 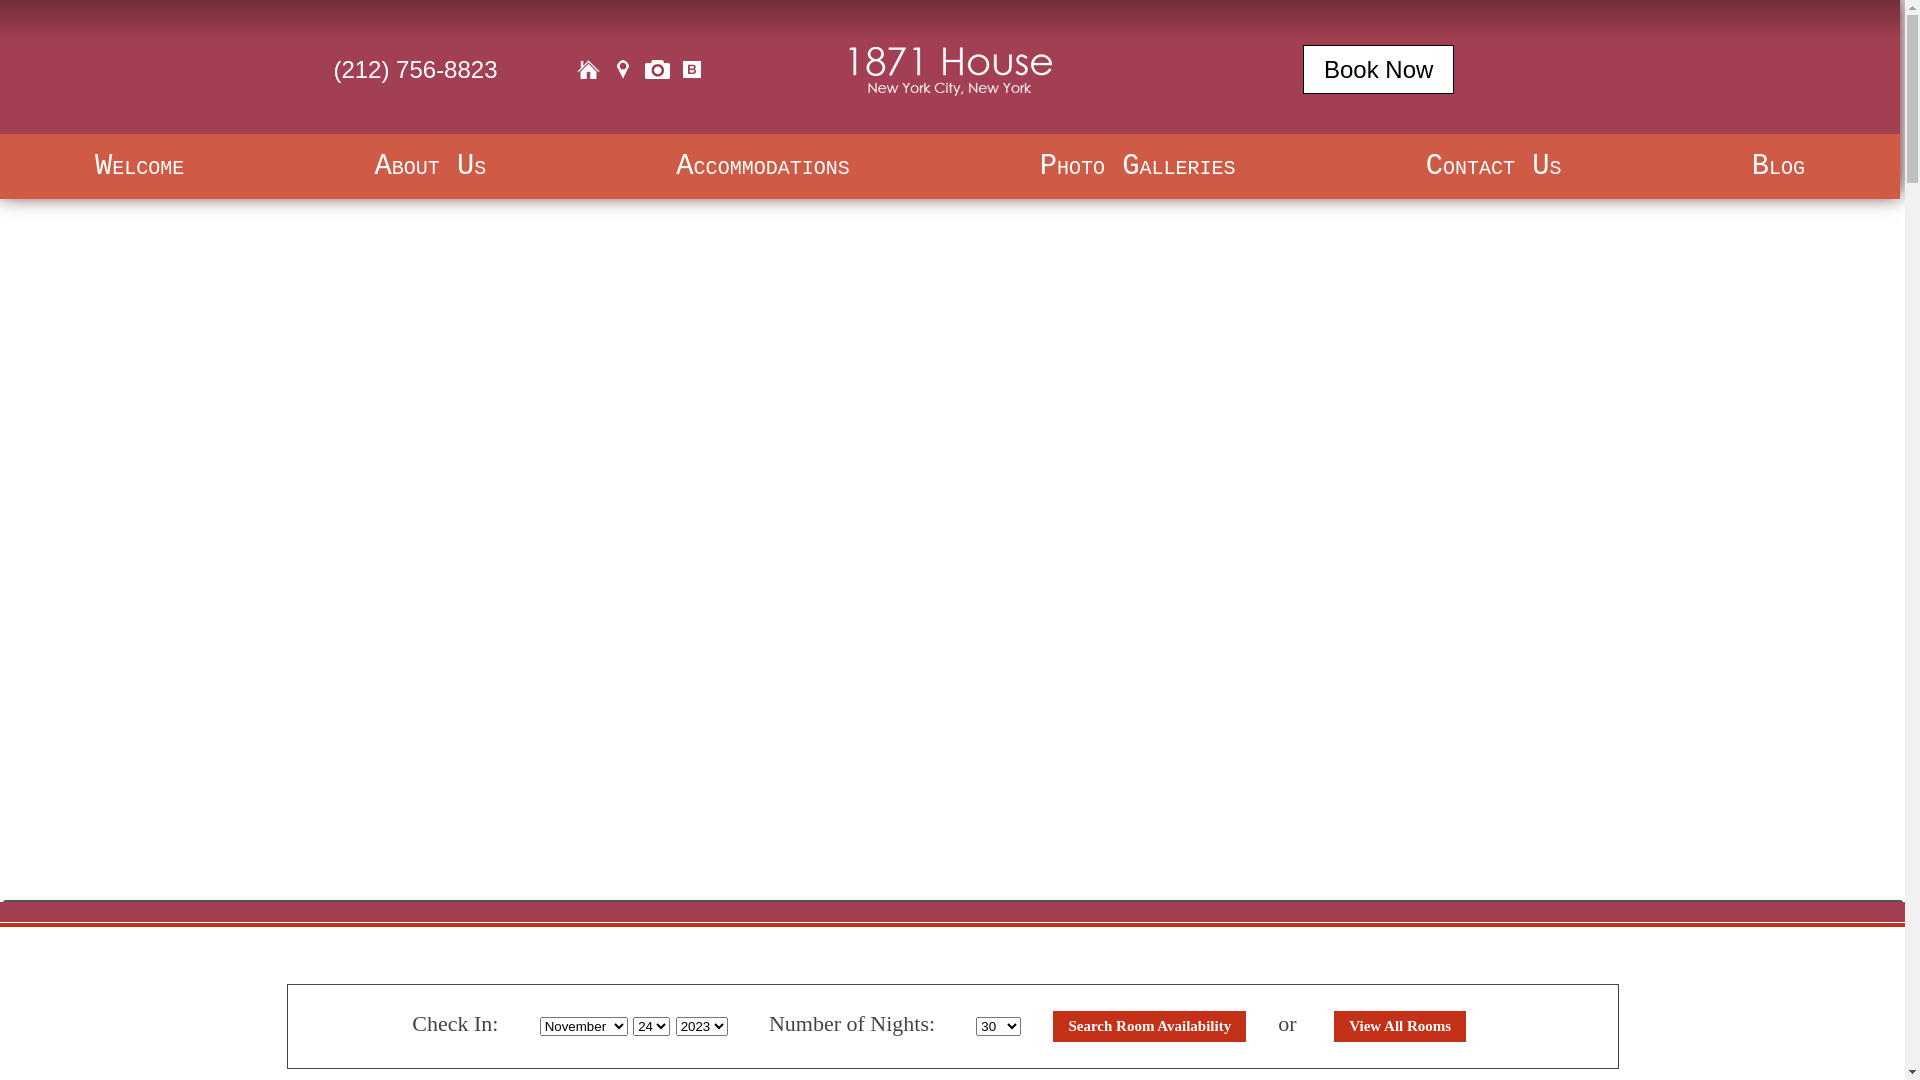 I want to click on View All Rooms, so click(x=1400, y=1026).